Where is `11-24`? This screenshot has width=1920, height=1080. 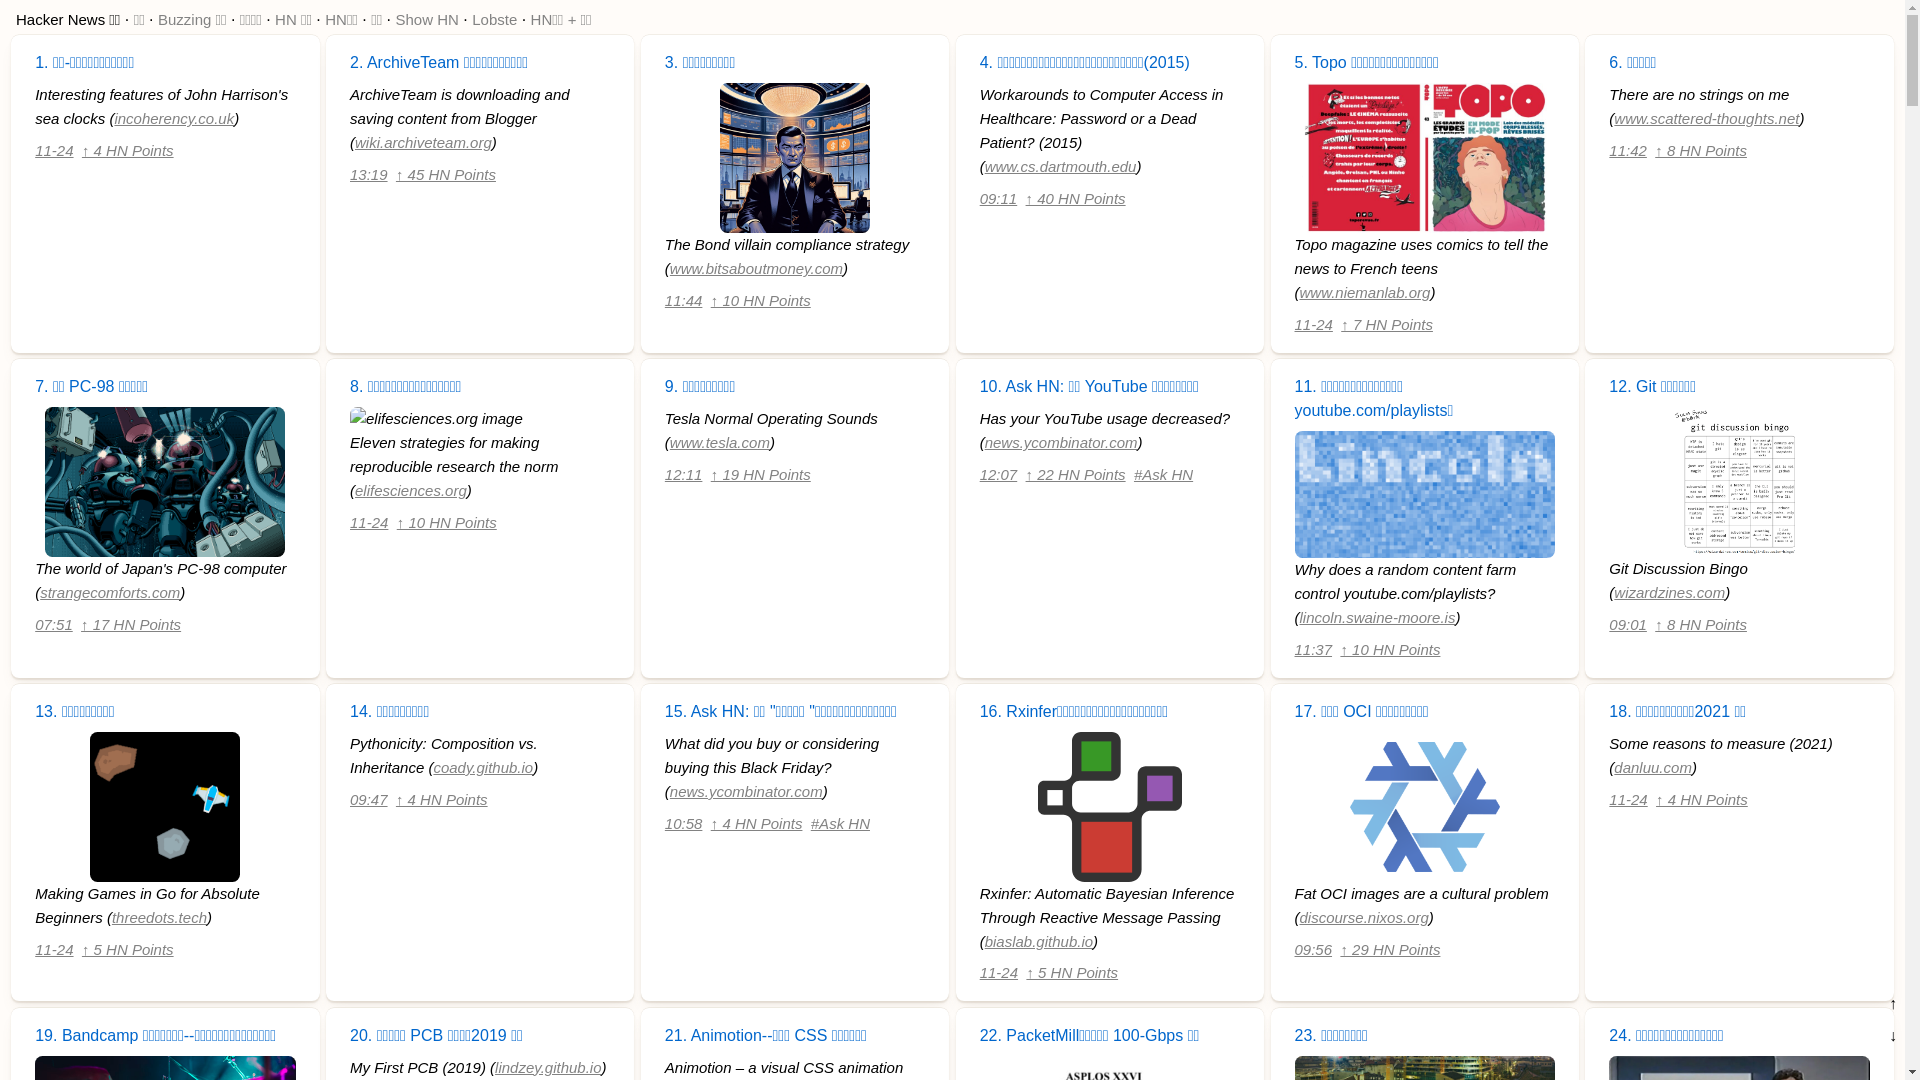
11-24 is located at coordinates (1313, 324).